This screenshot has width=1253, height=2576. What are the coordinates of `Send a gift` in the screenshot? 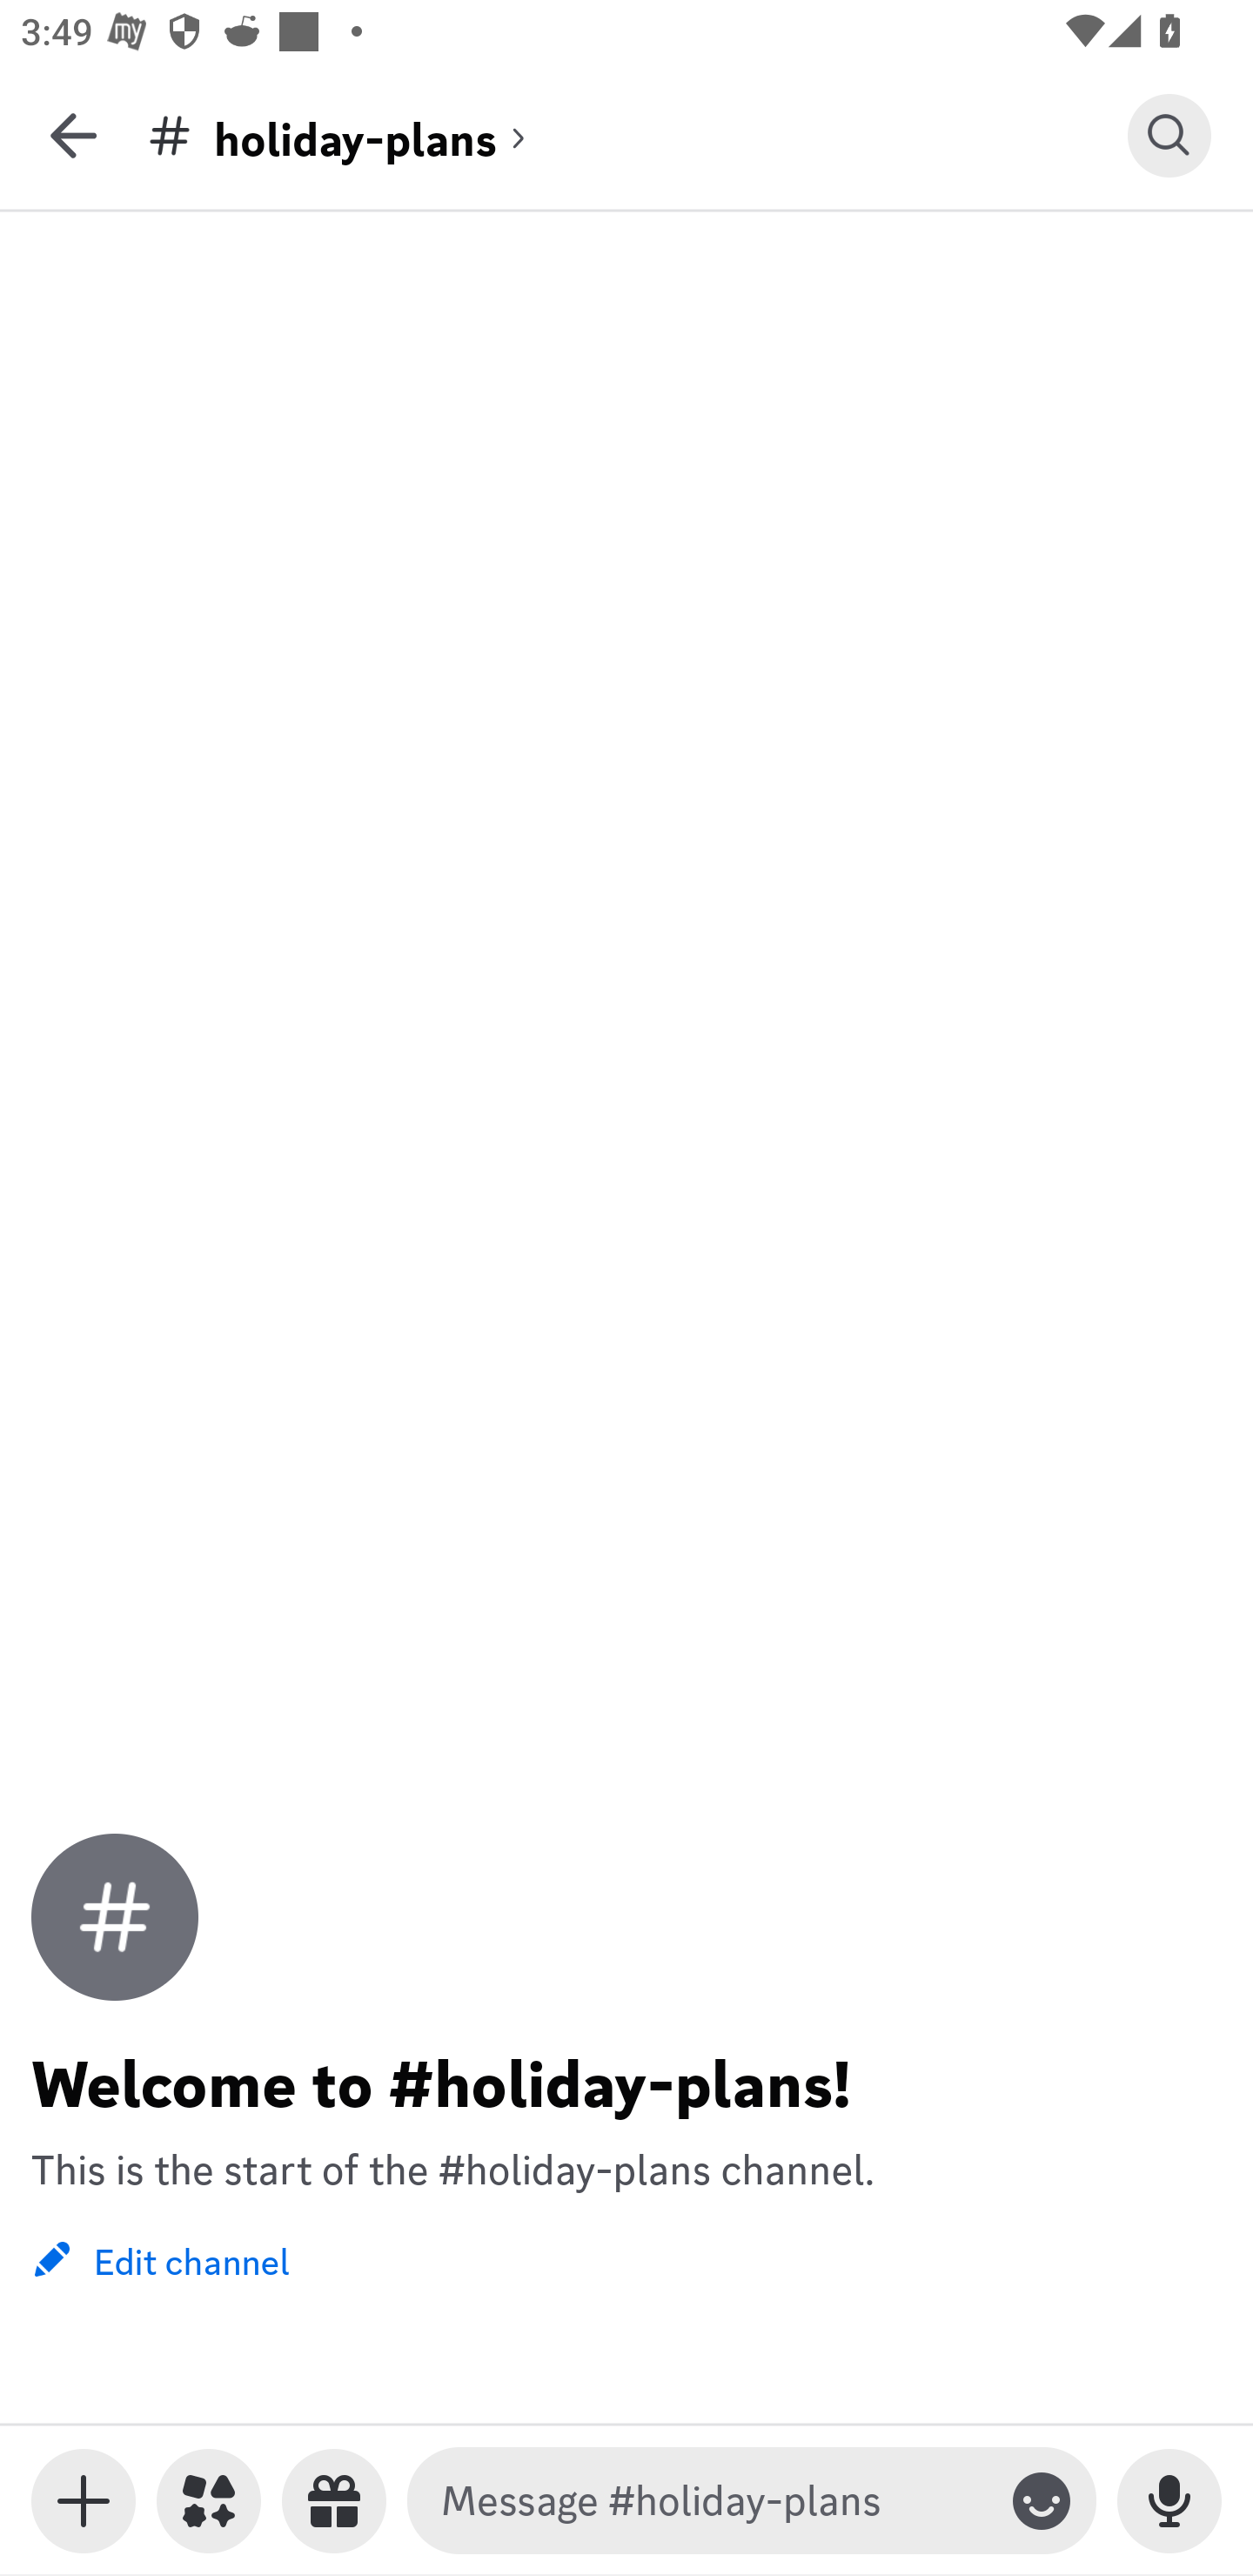 It's located at (334, 2501).